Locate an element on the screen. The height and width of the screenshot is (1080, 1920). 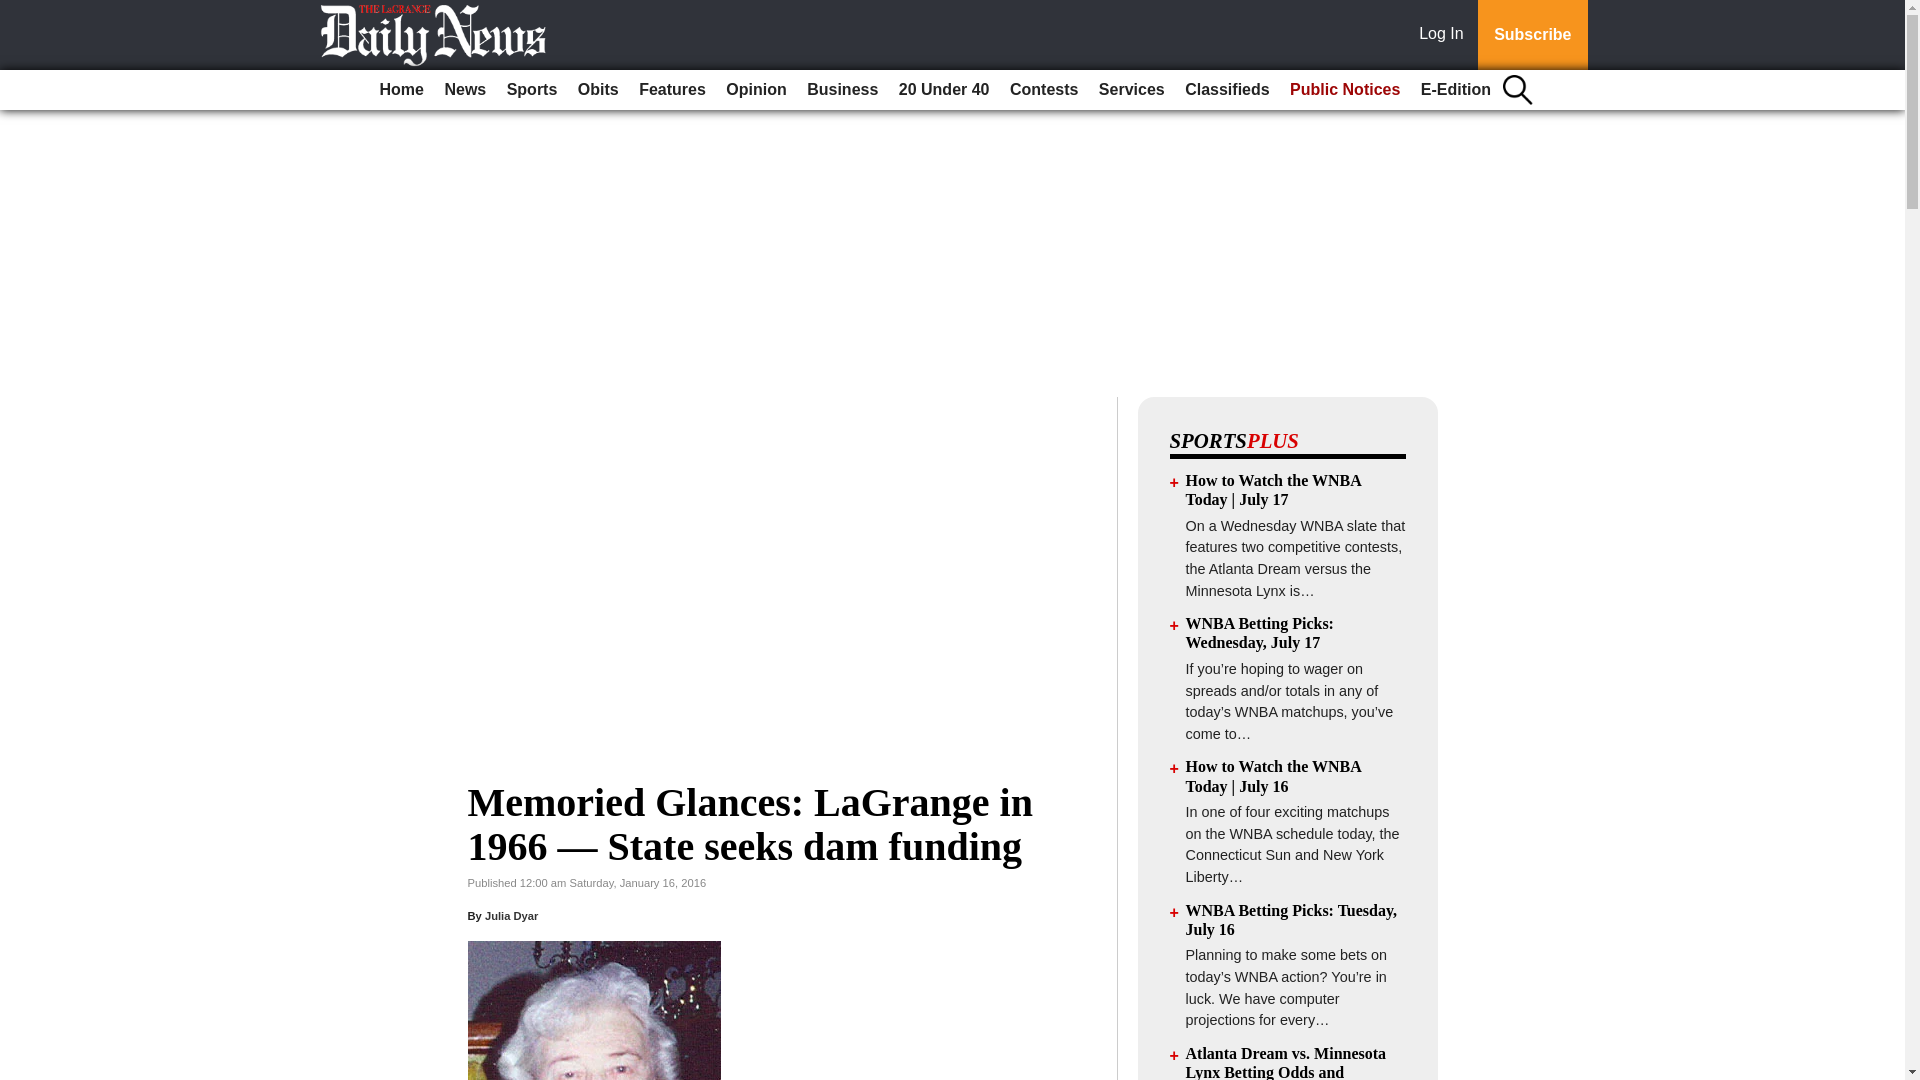
Home is located at coordinates (402, 90).